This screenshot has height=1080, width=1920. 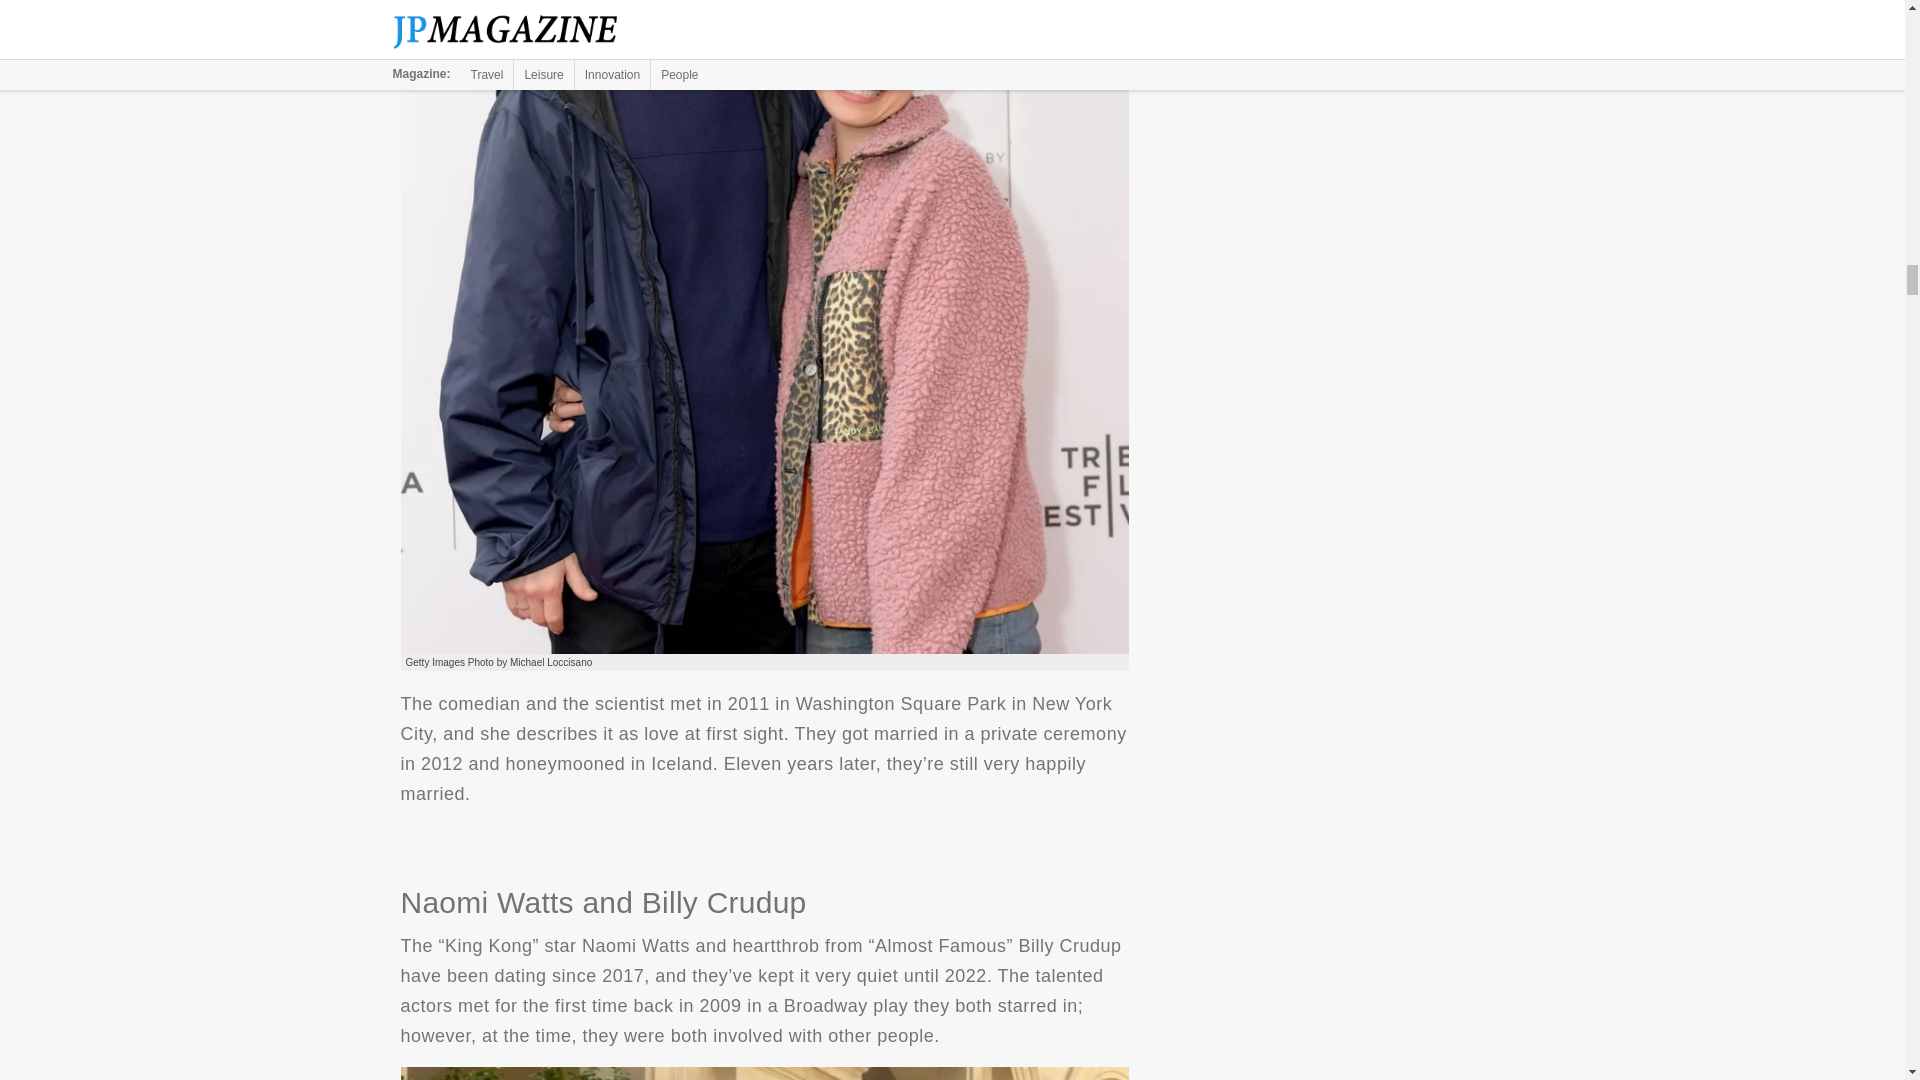 What do you see at coordinates (764, 1074) in the screenshot?
I see `Naomi Watts and Billy Crudup` at bounding box center [764, 1074].